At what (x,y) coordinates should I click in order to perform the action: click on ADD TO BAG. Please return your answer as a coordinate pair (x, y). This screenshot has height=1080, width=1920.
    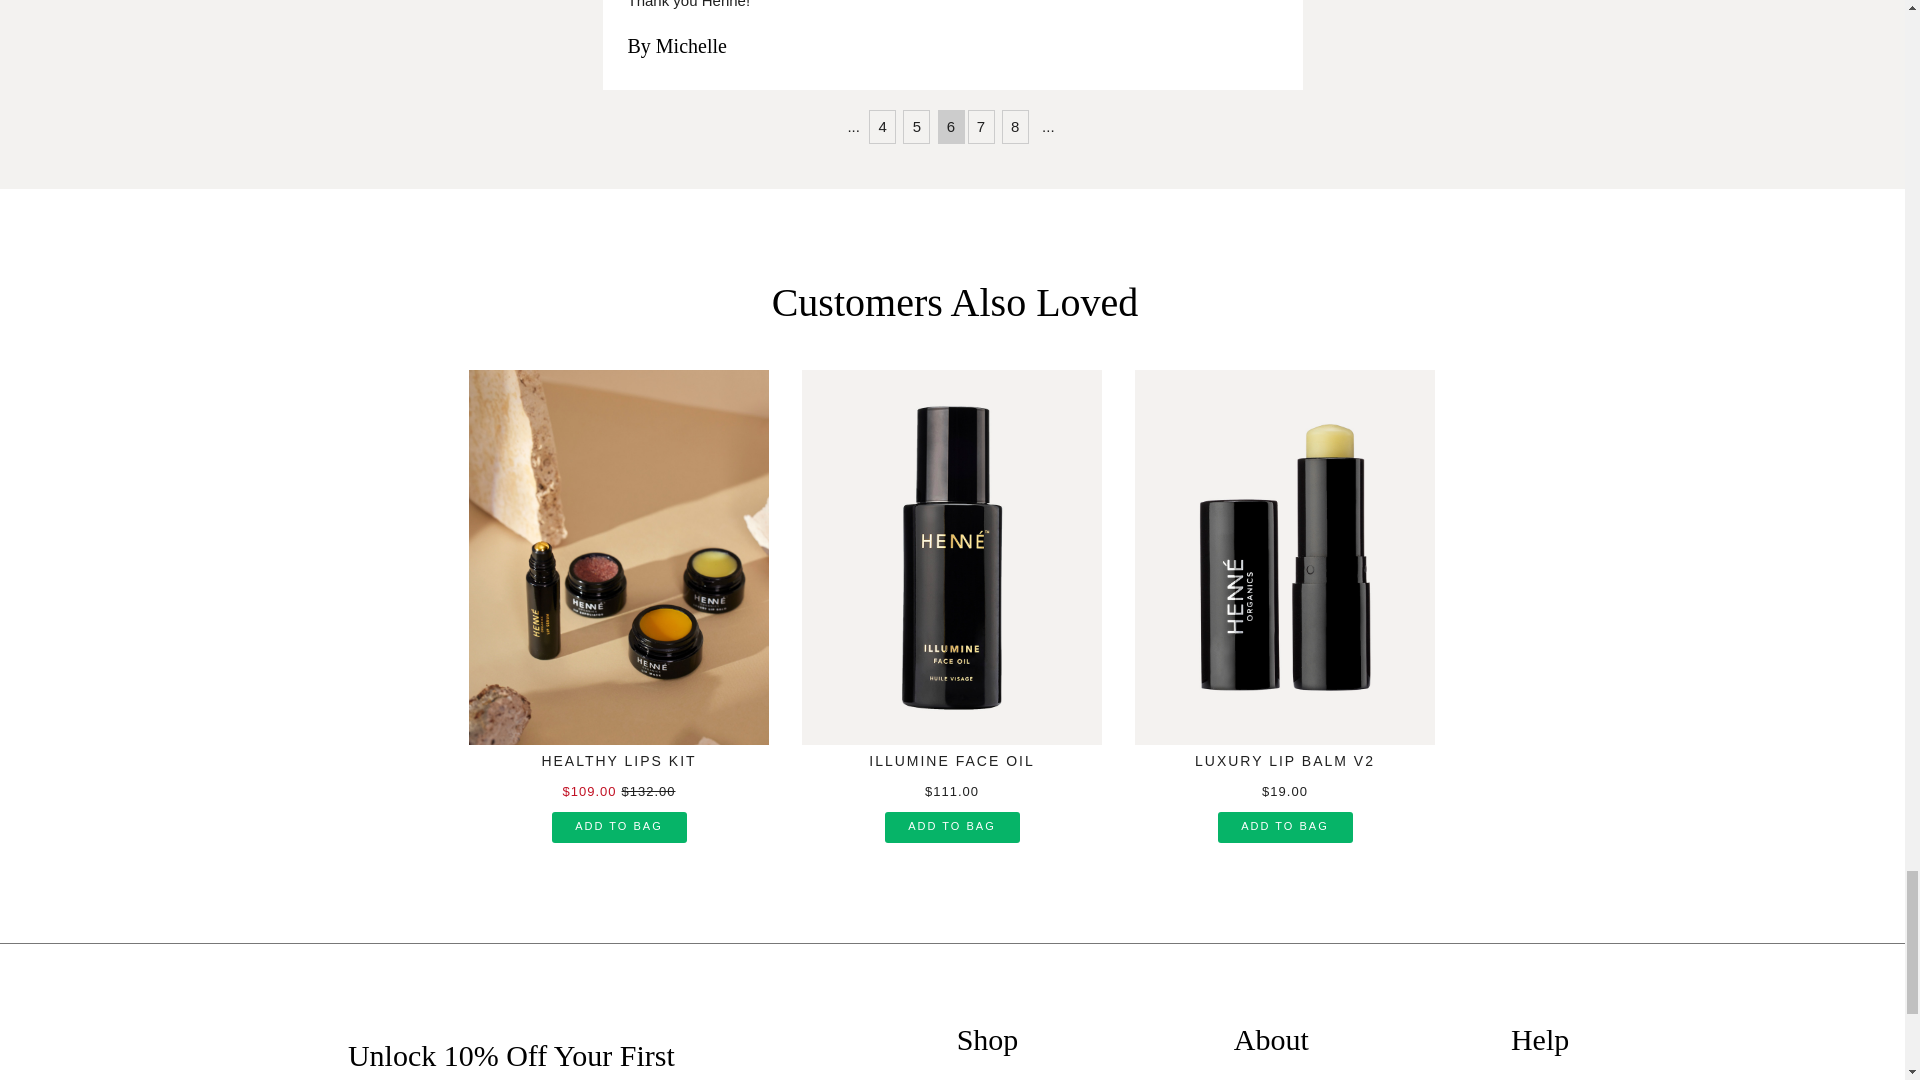
    Looking at the image, I should click on (951, 826).